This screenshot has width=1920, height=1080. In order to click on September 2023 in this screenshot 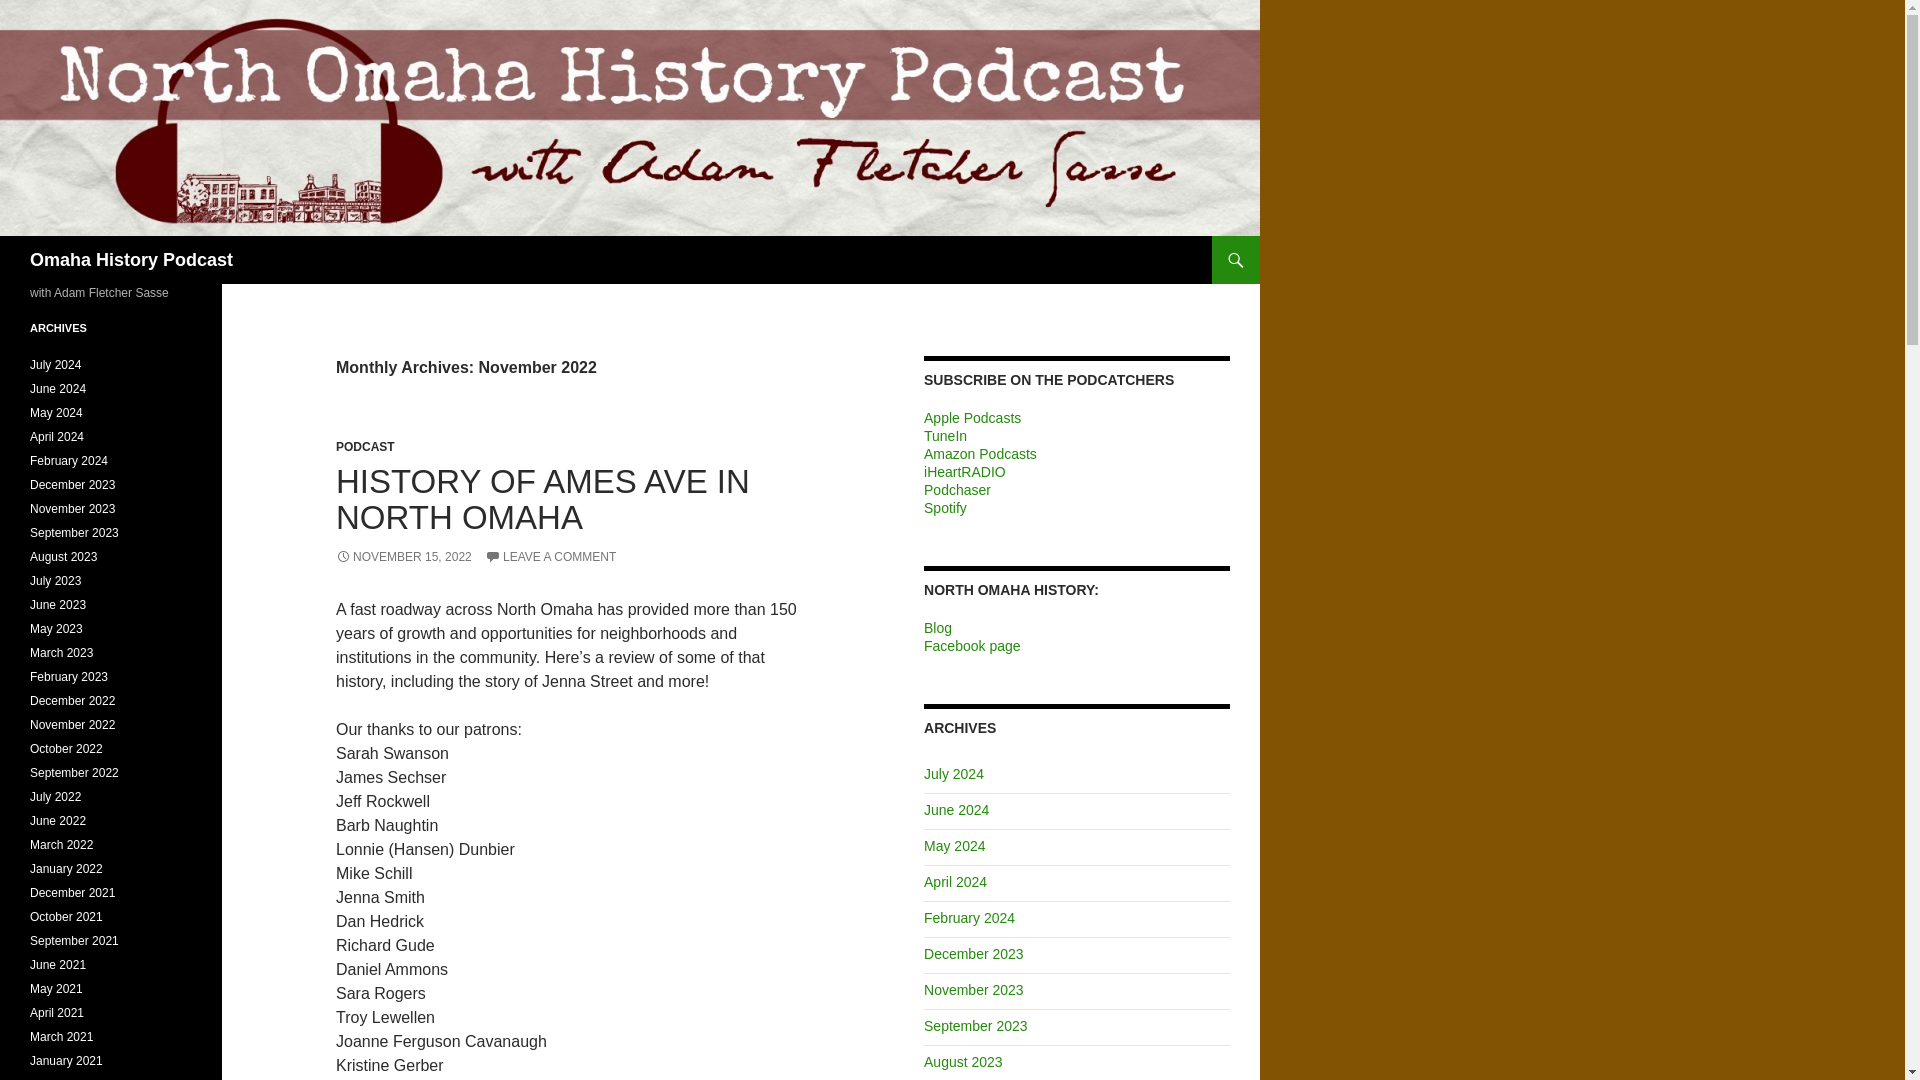, I will do `click(975, 1026)`.